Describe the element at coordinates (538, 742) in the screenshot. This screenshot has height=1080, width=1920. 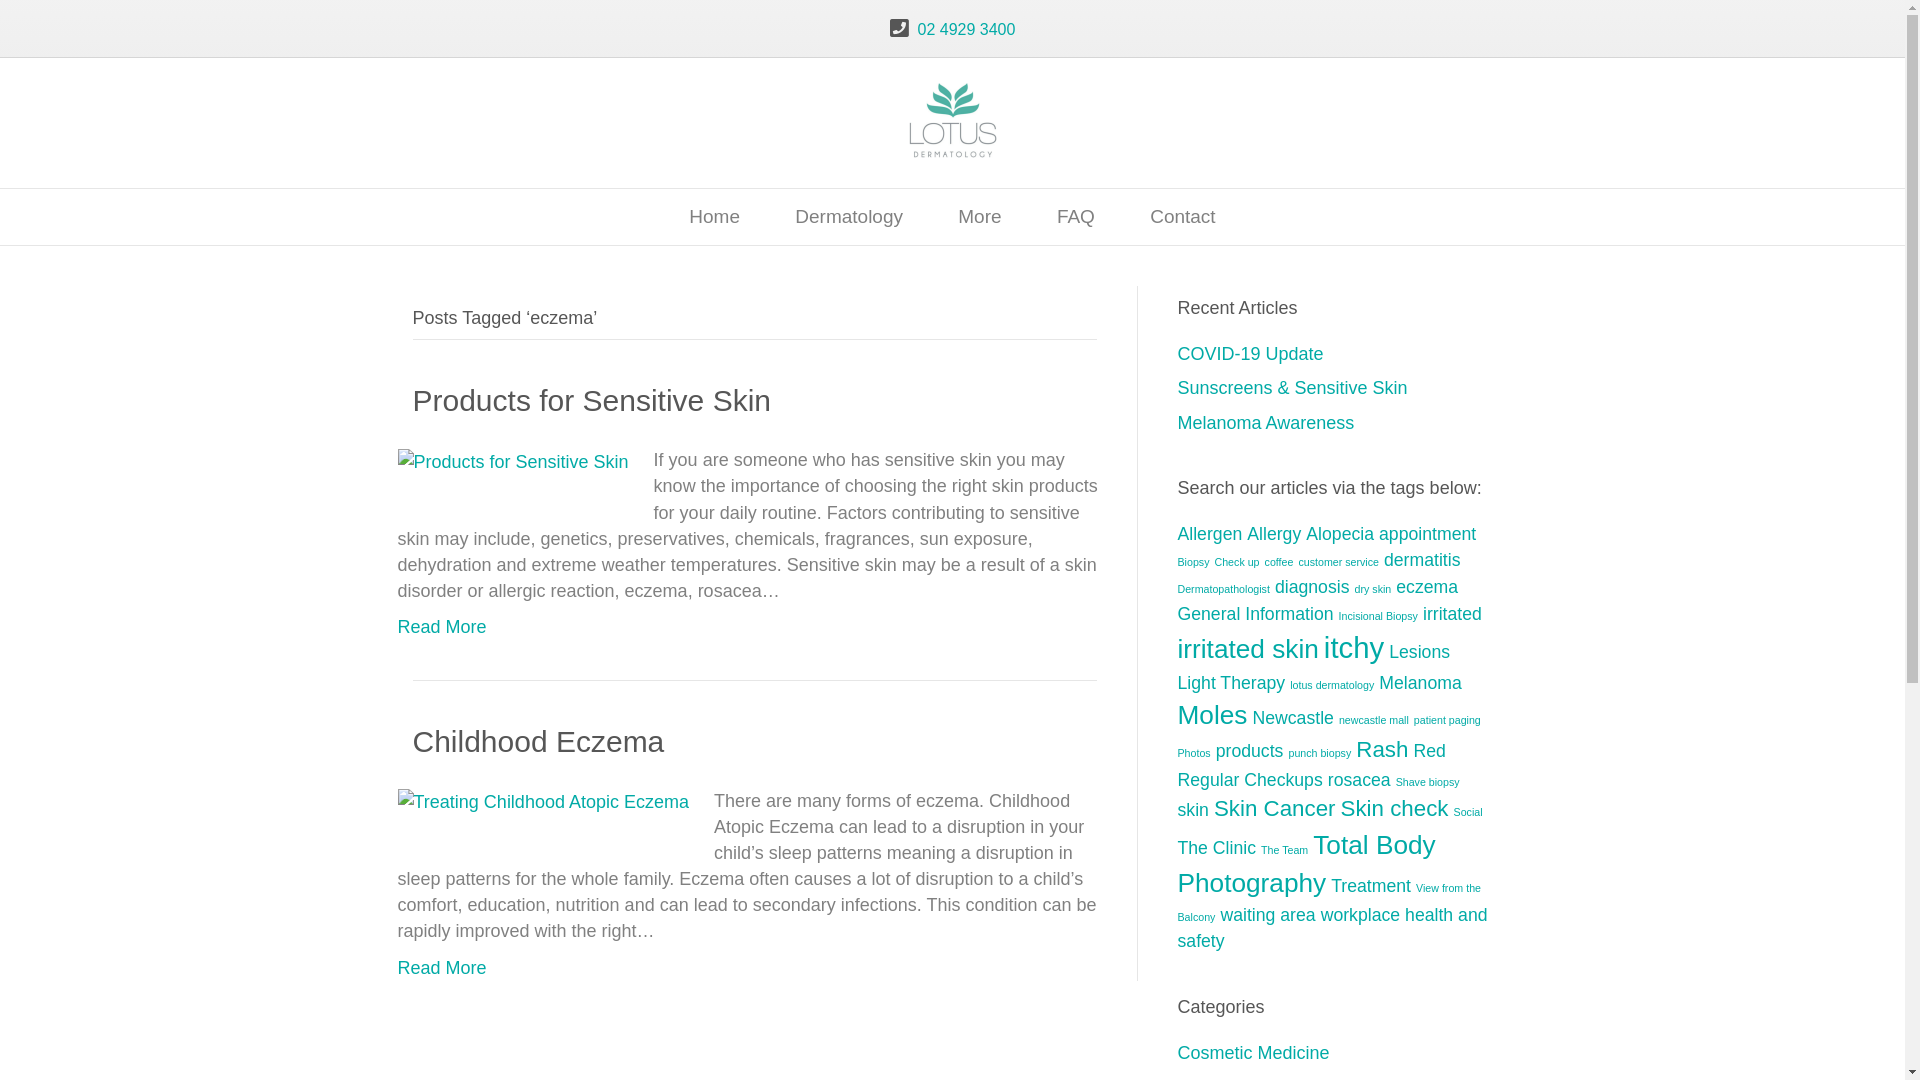
I see `Childhood Eczema` at that location.